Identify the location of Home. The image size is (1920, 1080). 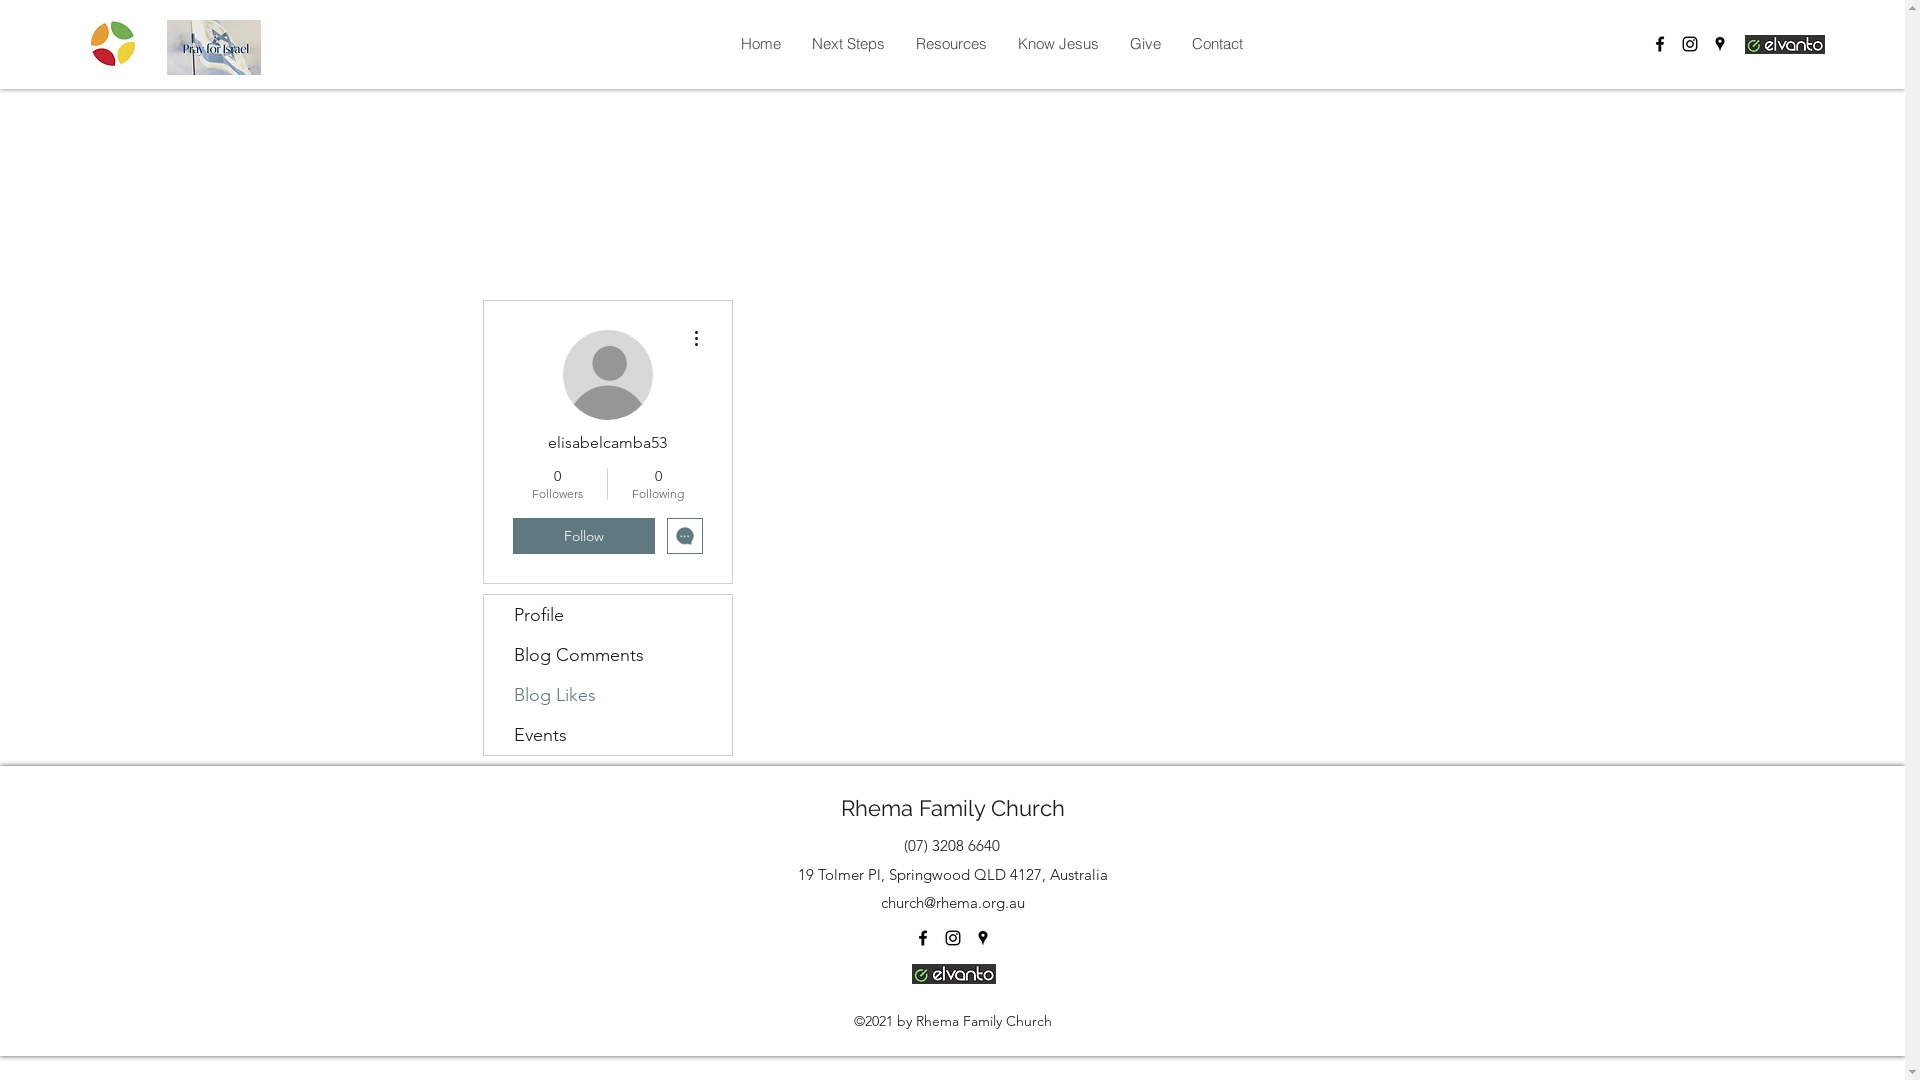
(760, 44).